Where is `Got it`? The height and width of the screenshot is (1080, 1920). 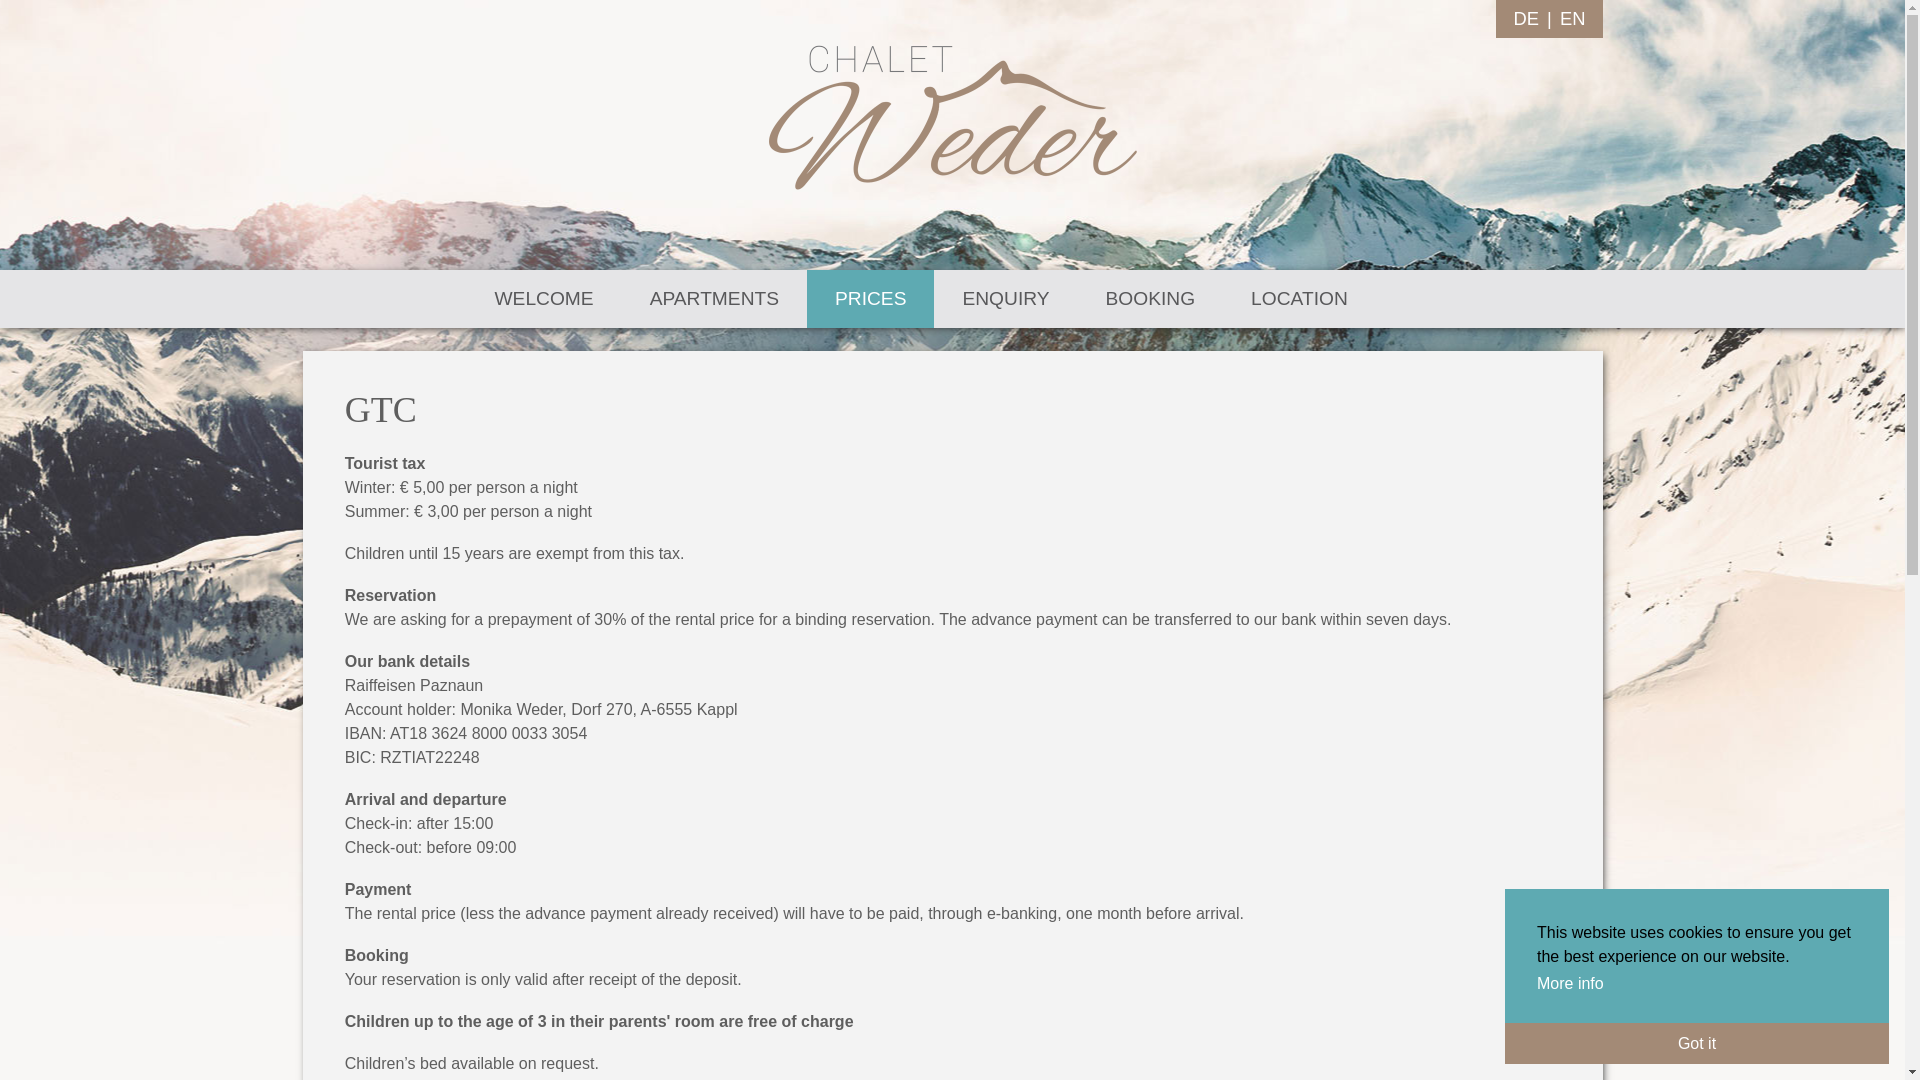
Got it is located at coordinates (1697, 1042).